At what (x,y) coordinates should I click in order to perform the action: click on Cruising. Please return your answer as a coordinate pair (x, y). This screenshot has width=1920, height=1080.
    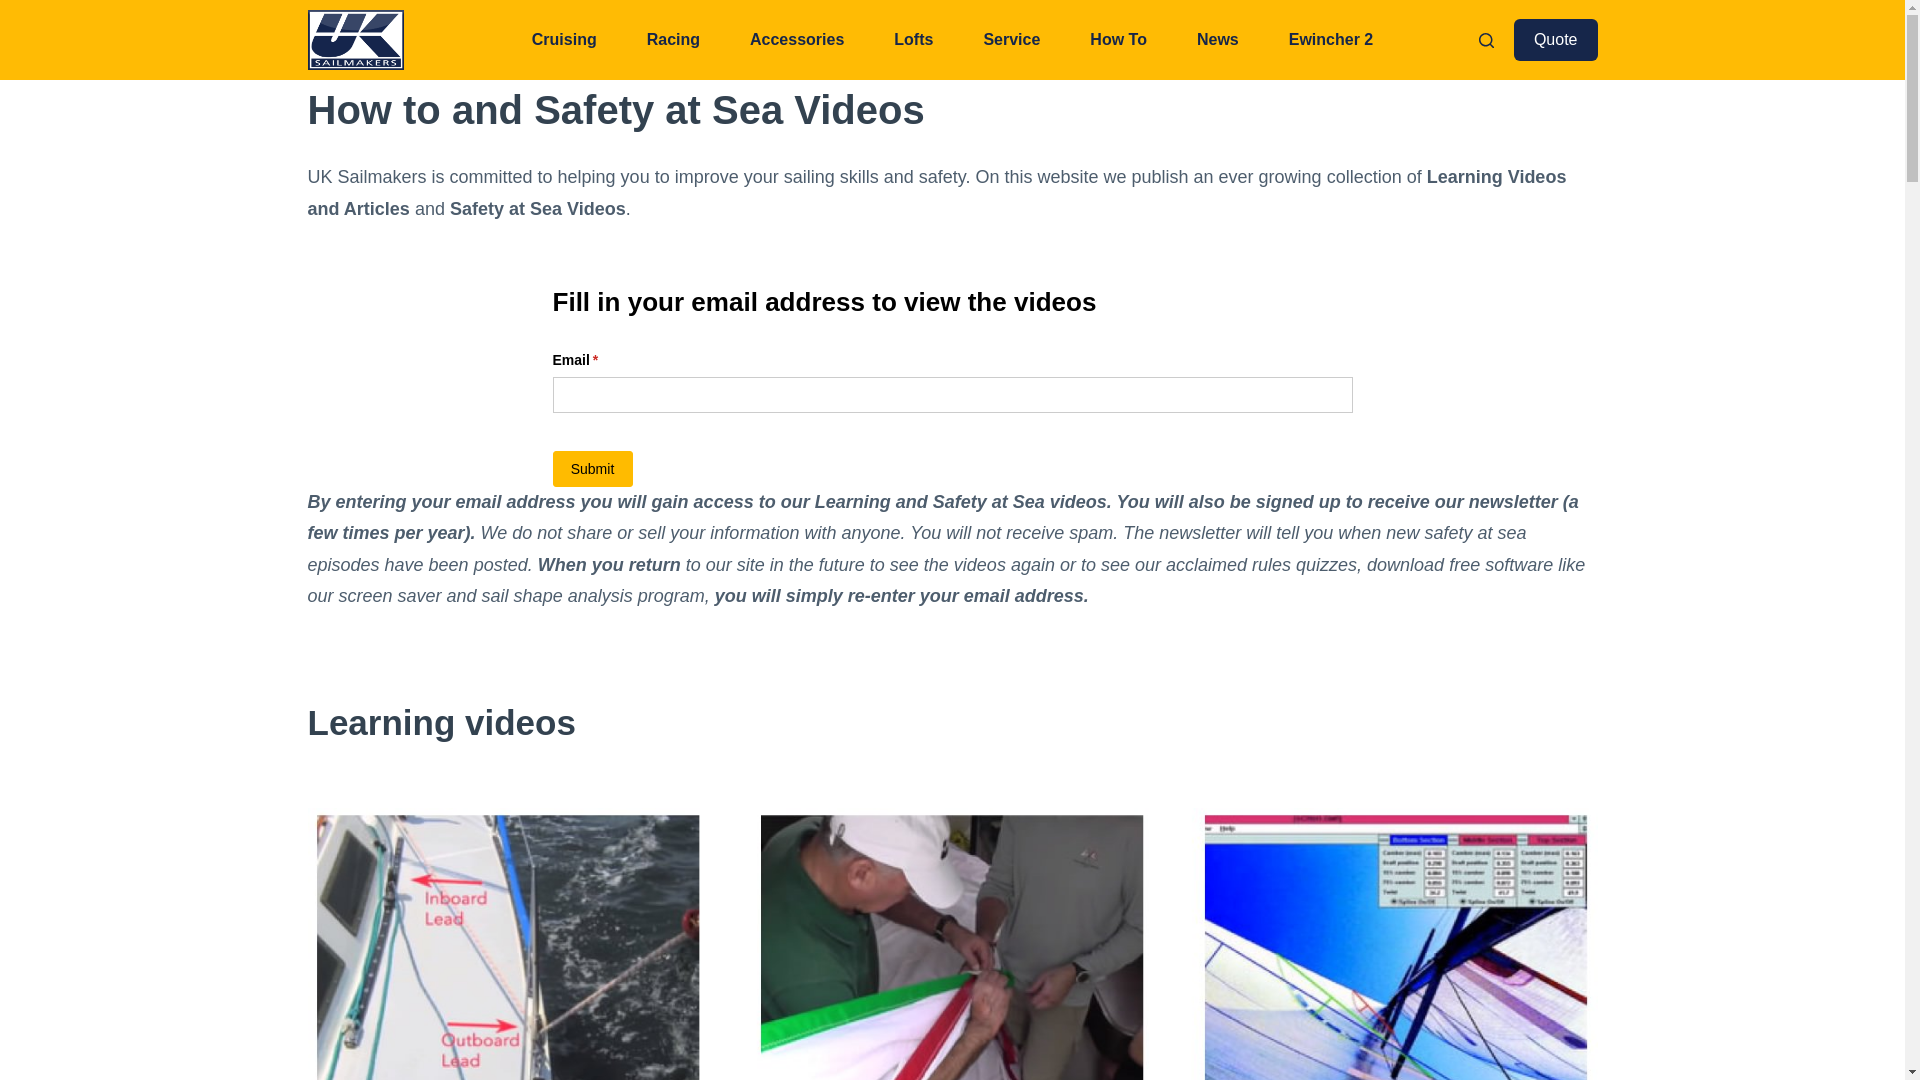
    Looking at the image, I should click on (564, 40).